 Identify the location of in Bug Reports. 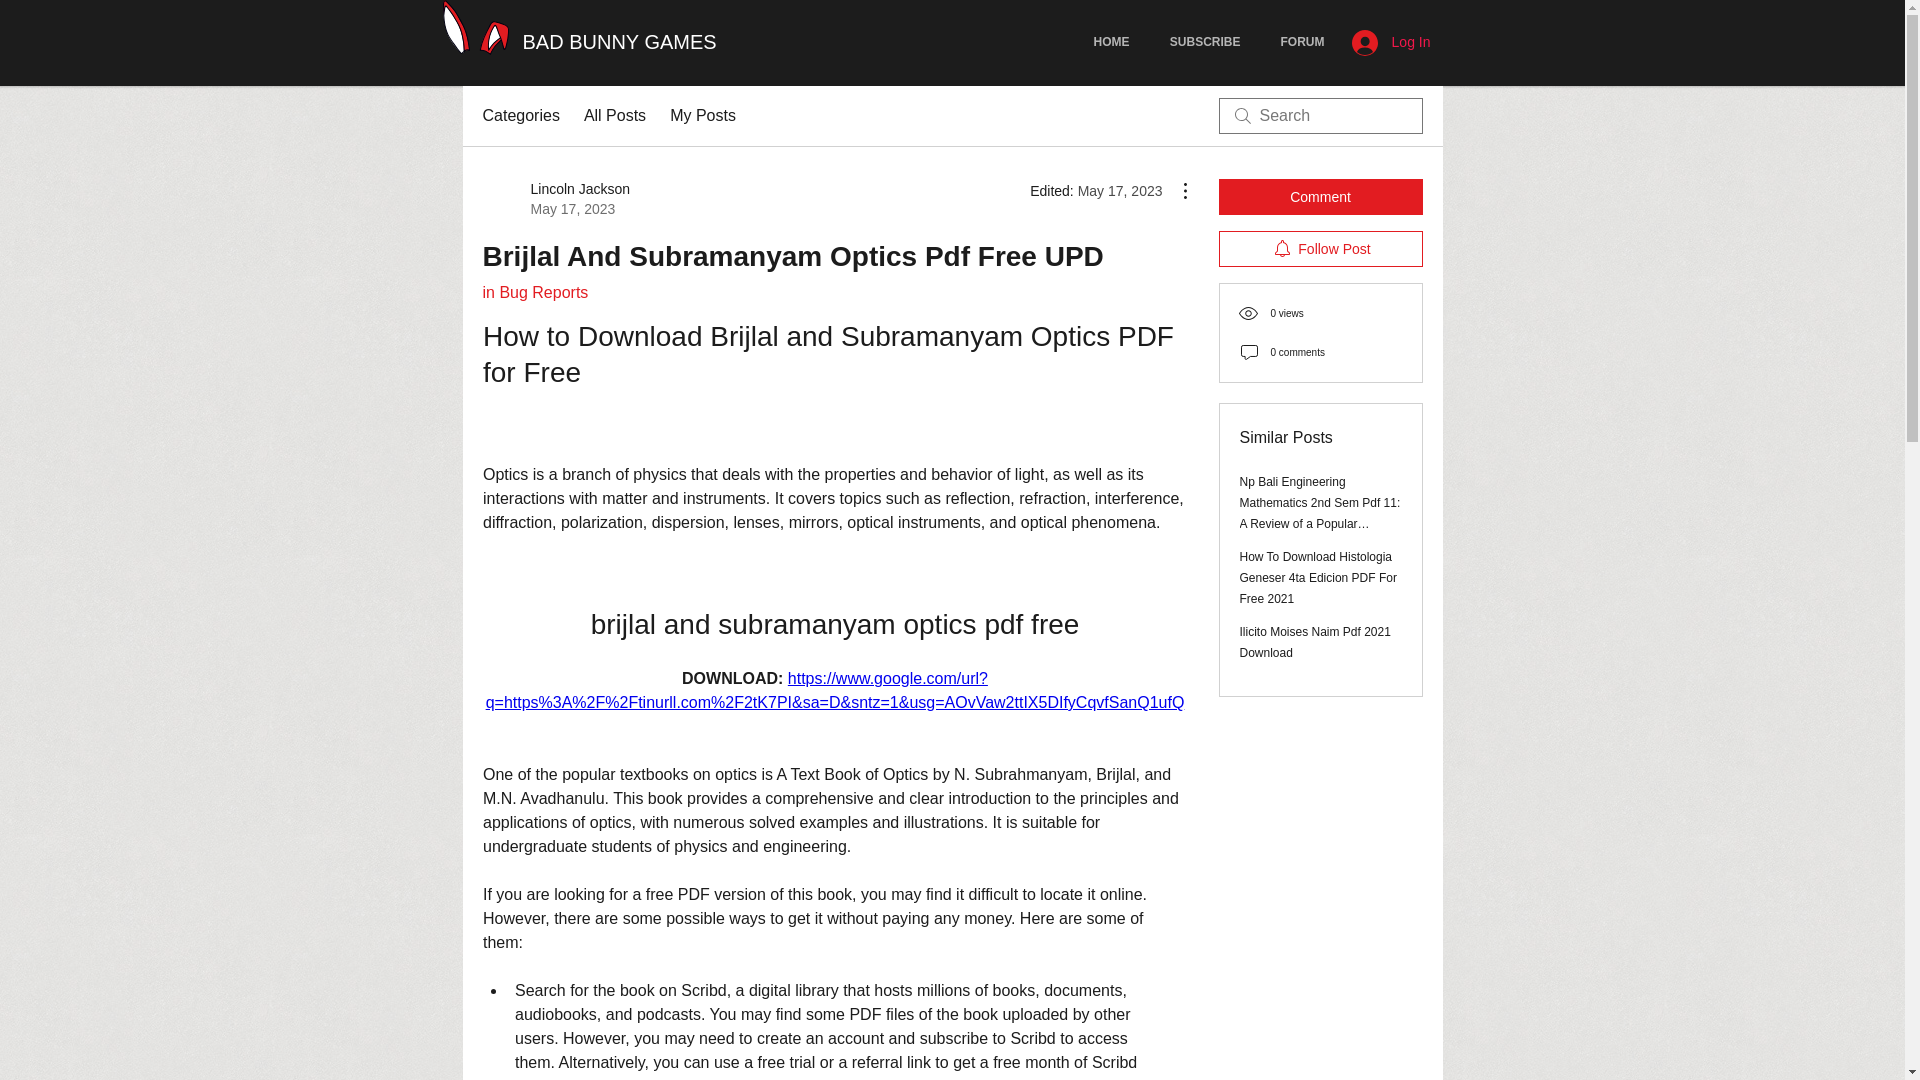
(534, 292).